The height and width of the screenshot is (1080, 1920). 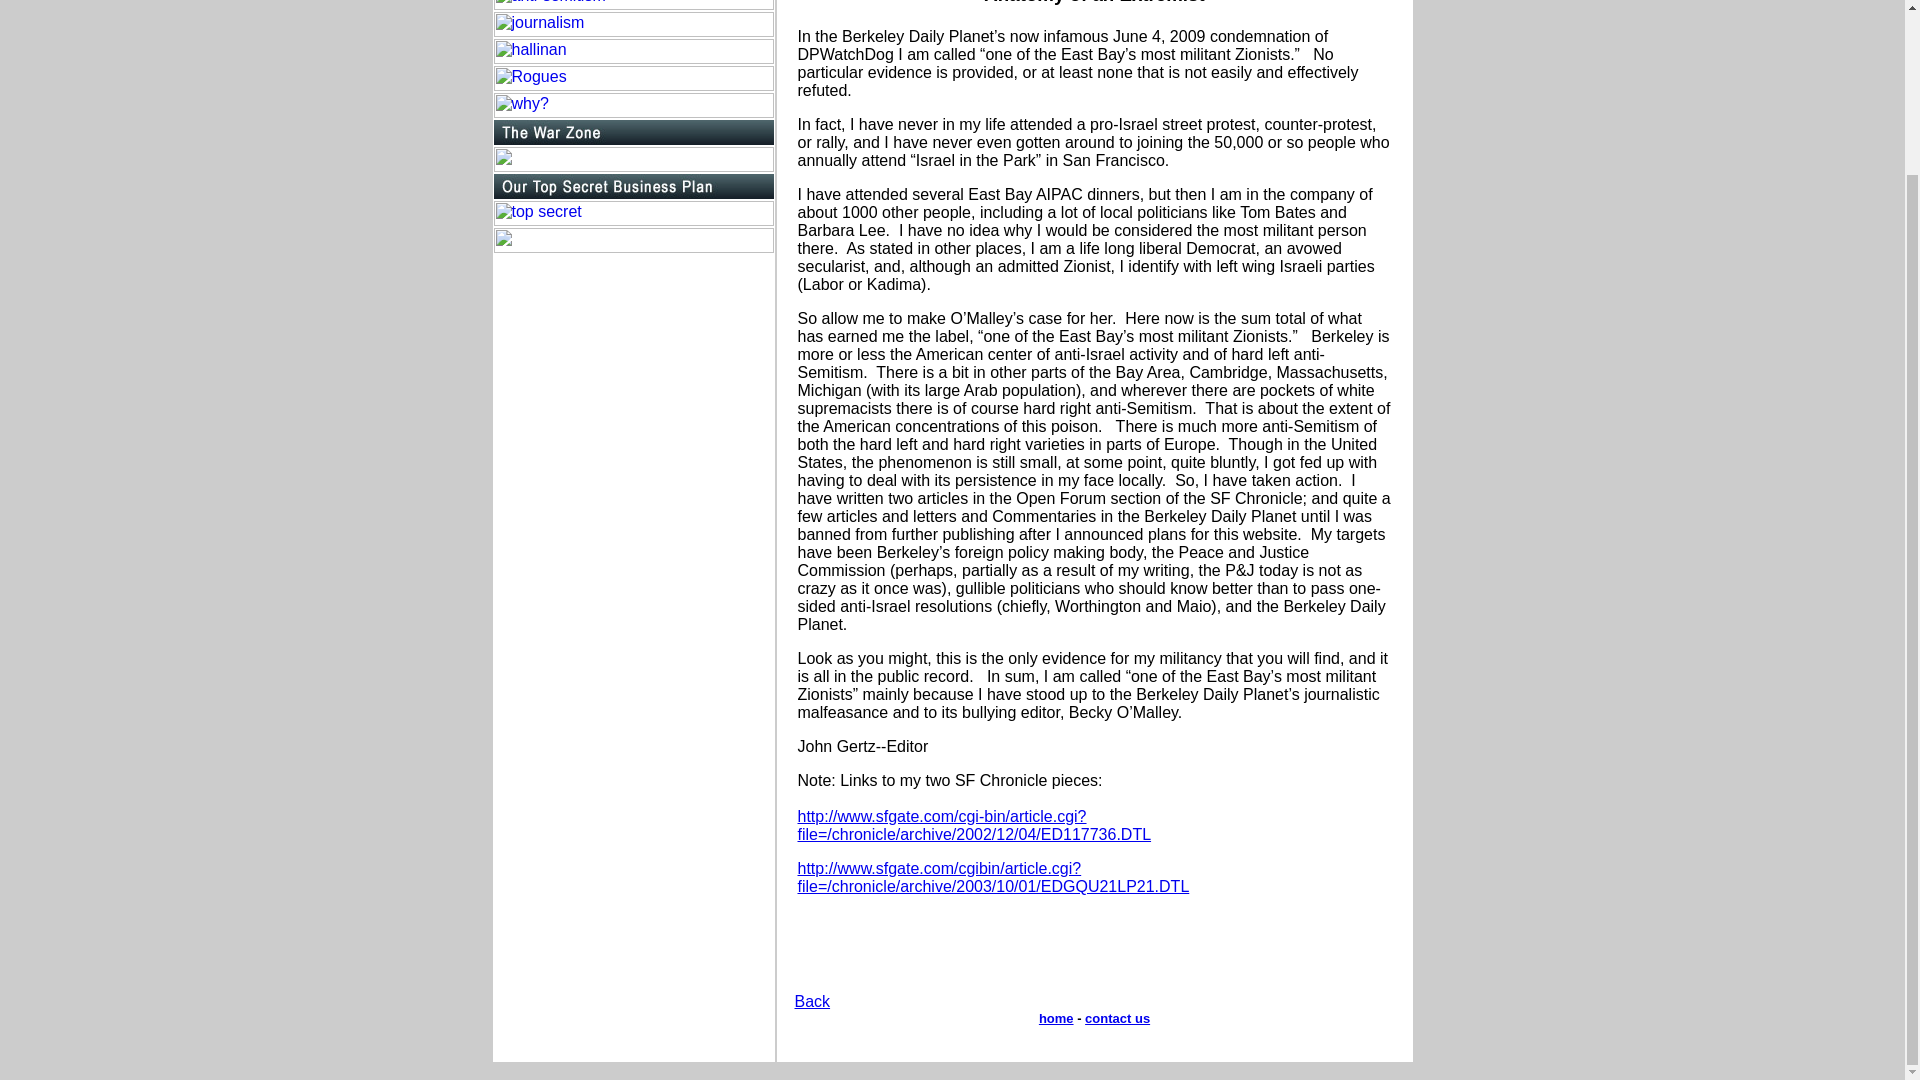 What do you see at coordinates (1056, 1018) in the screenshot?
I see `home` at bounding box center [1056, 1018].